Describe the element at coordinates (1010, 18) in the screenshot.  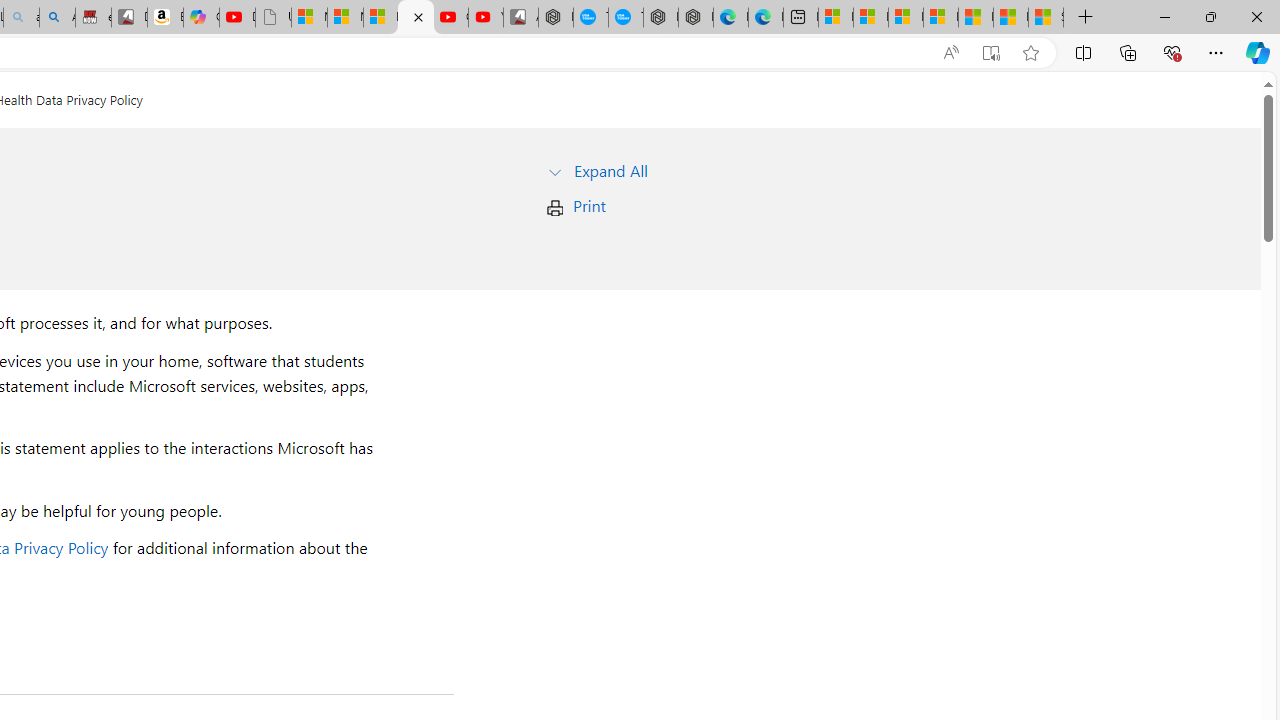
I see `I Gained 20 Pounds of Muscle in 30 Days! | Watch` at that location.